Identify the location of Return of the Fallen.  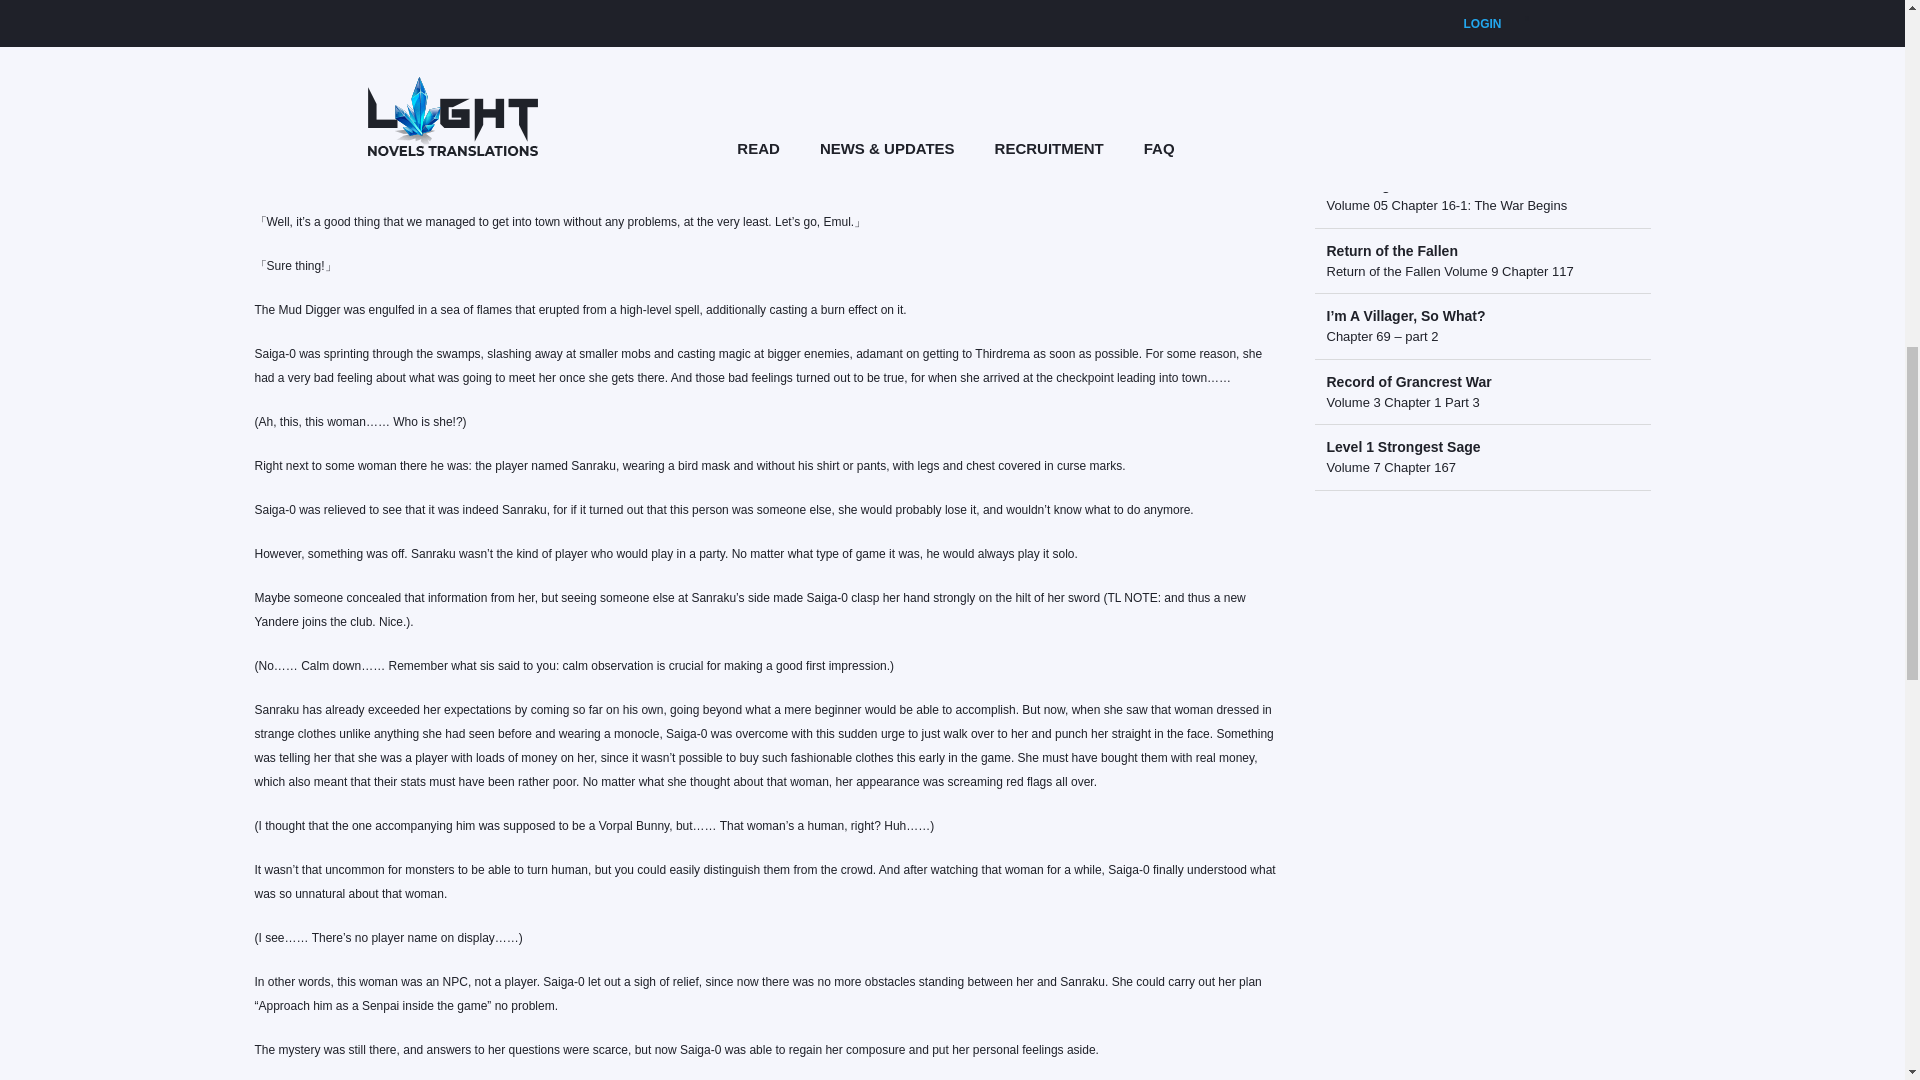
(1392, 250).